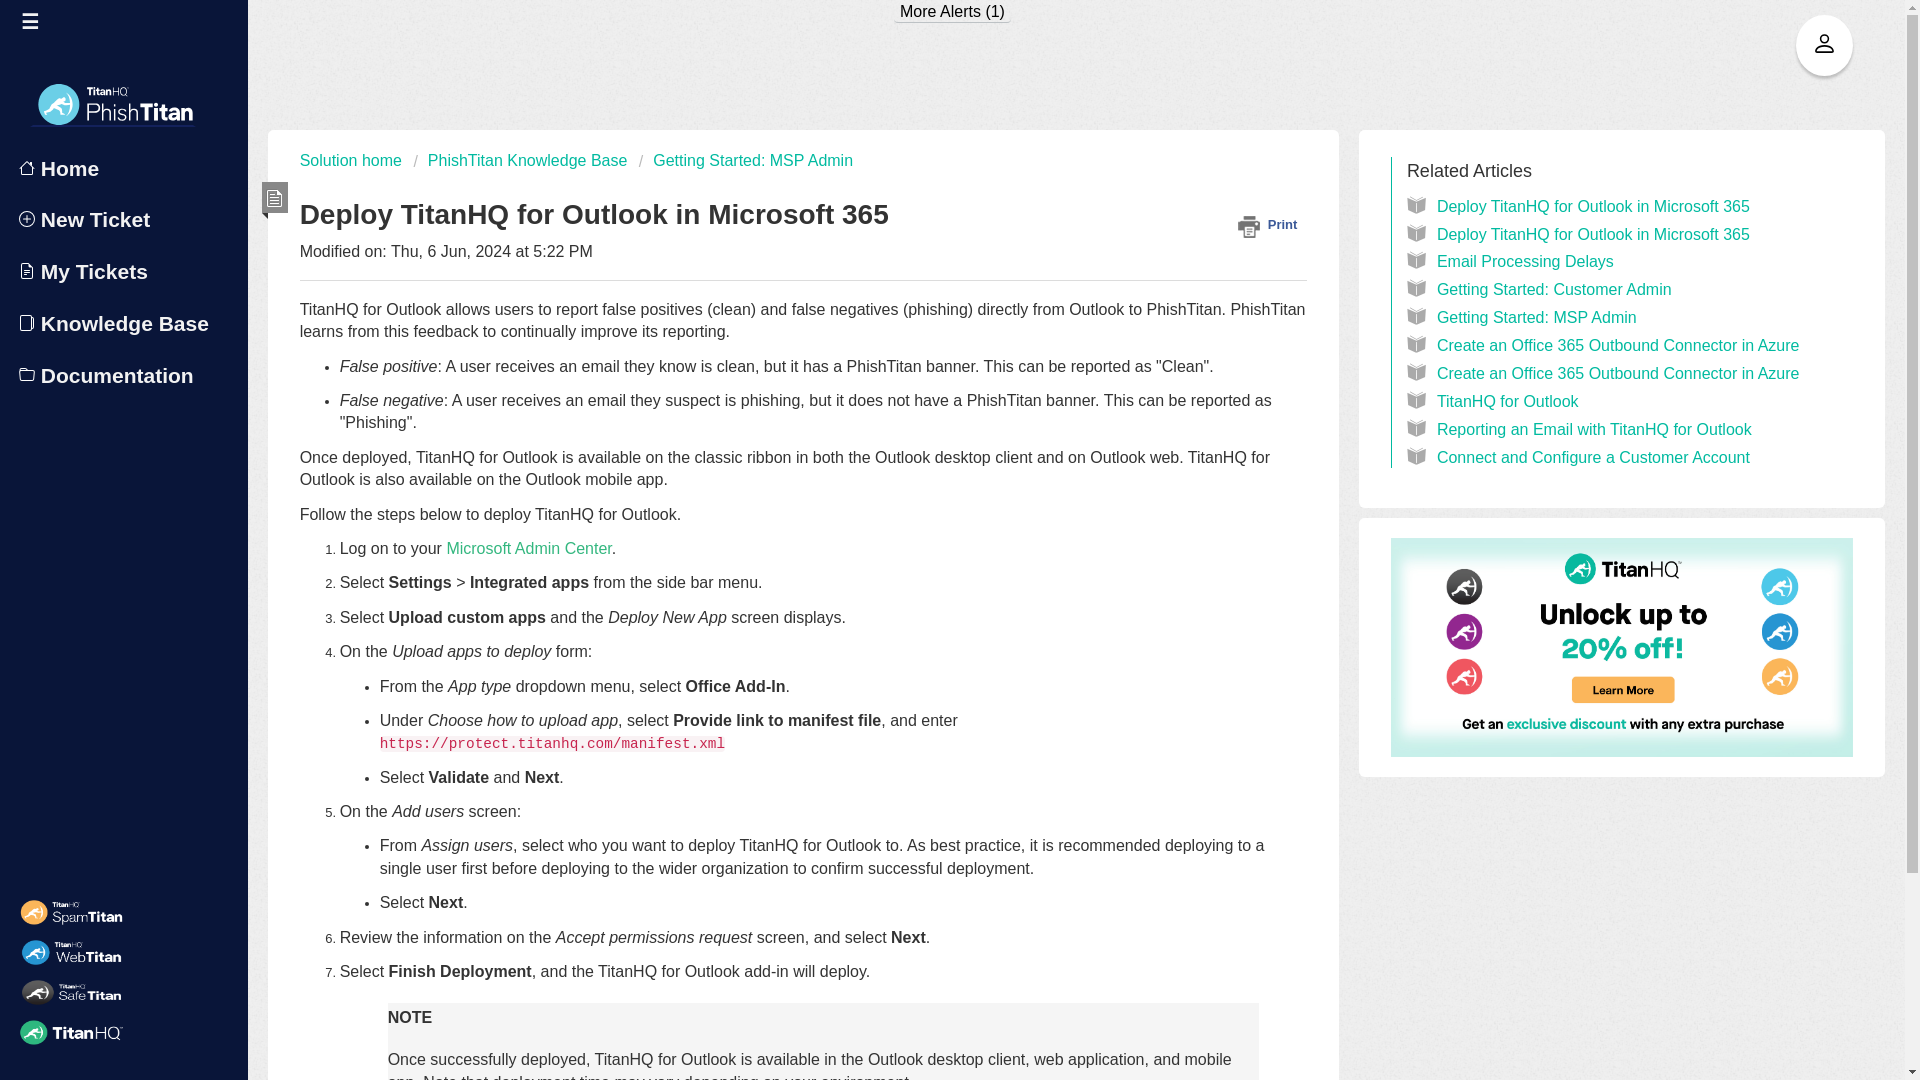  What do you see at coordinates (127, 272) in the screenshot?
I see `My Tickets` at bounding box center [127, 272].